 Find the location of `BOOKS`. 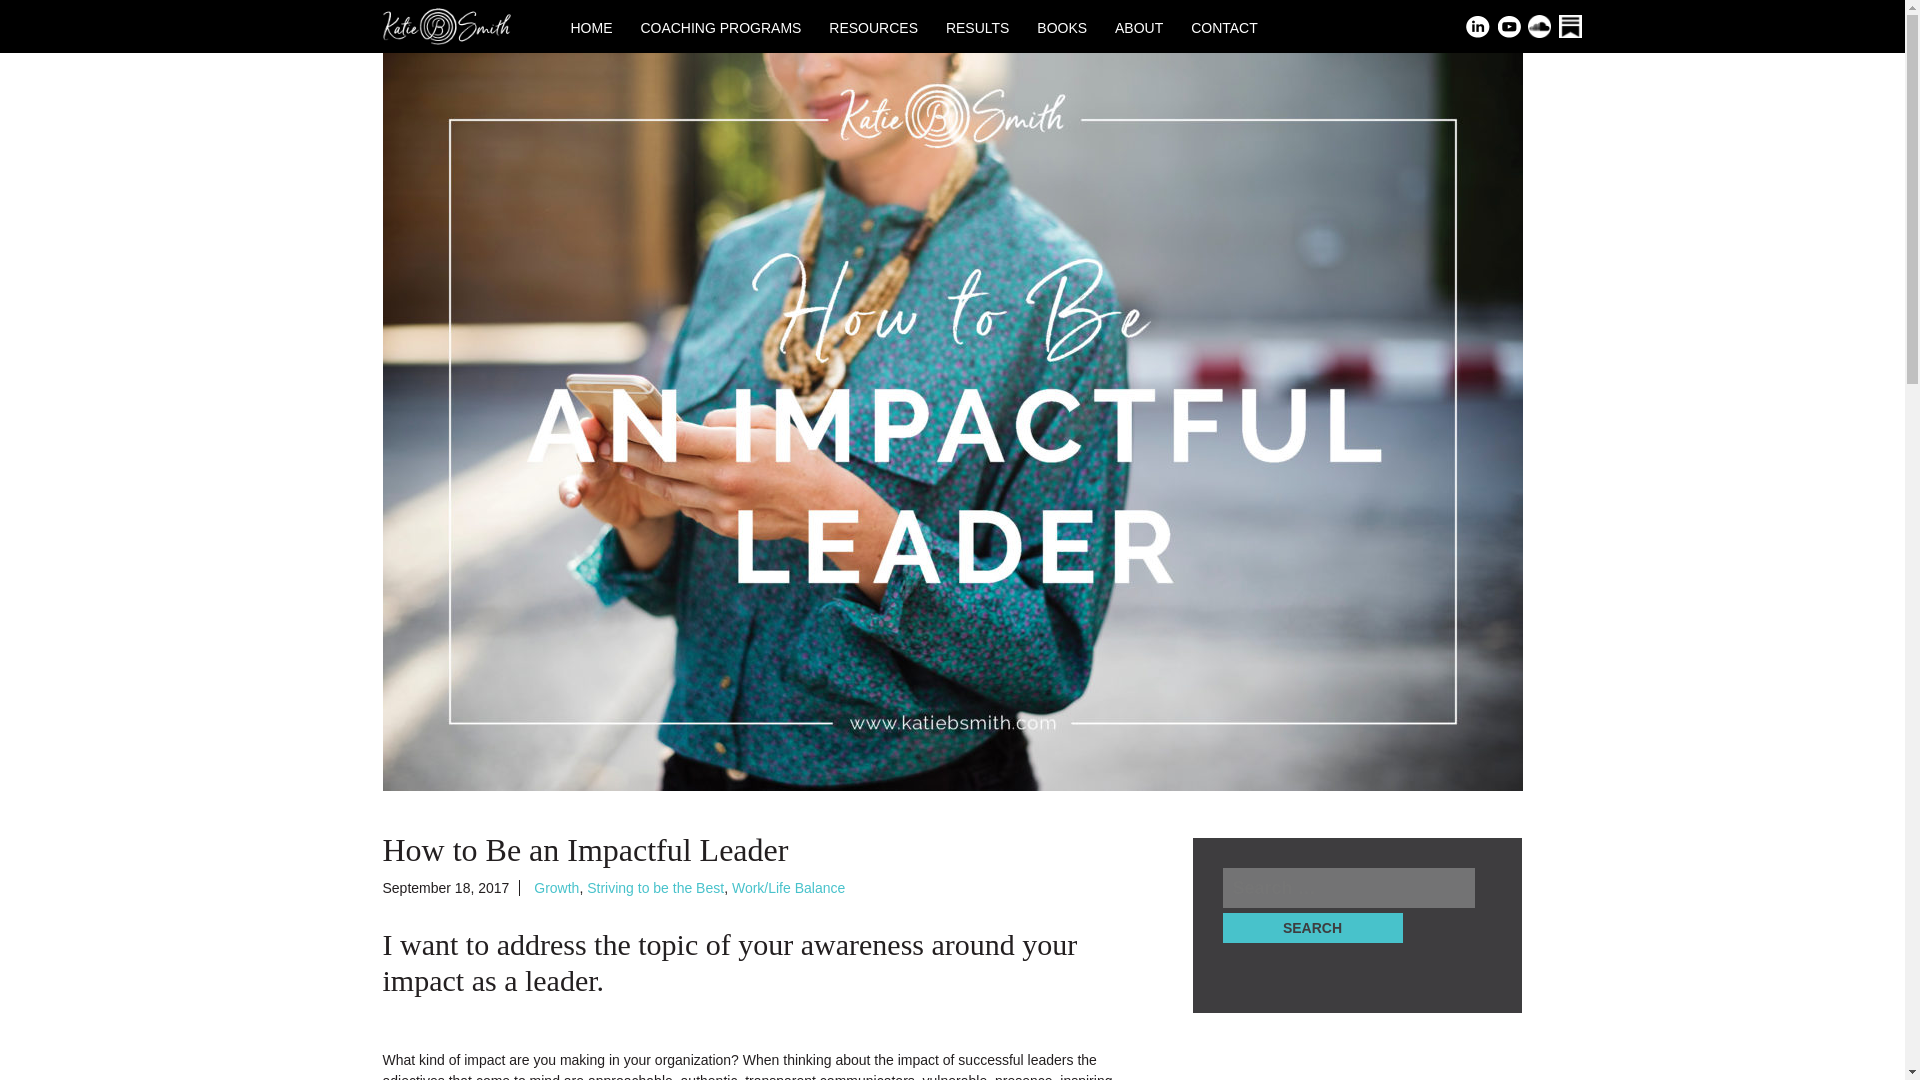

BOOKS is located at coordinates (1061, 32).